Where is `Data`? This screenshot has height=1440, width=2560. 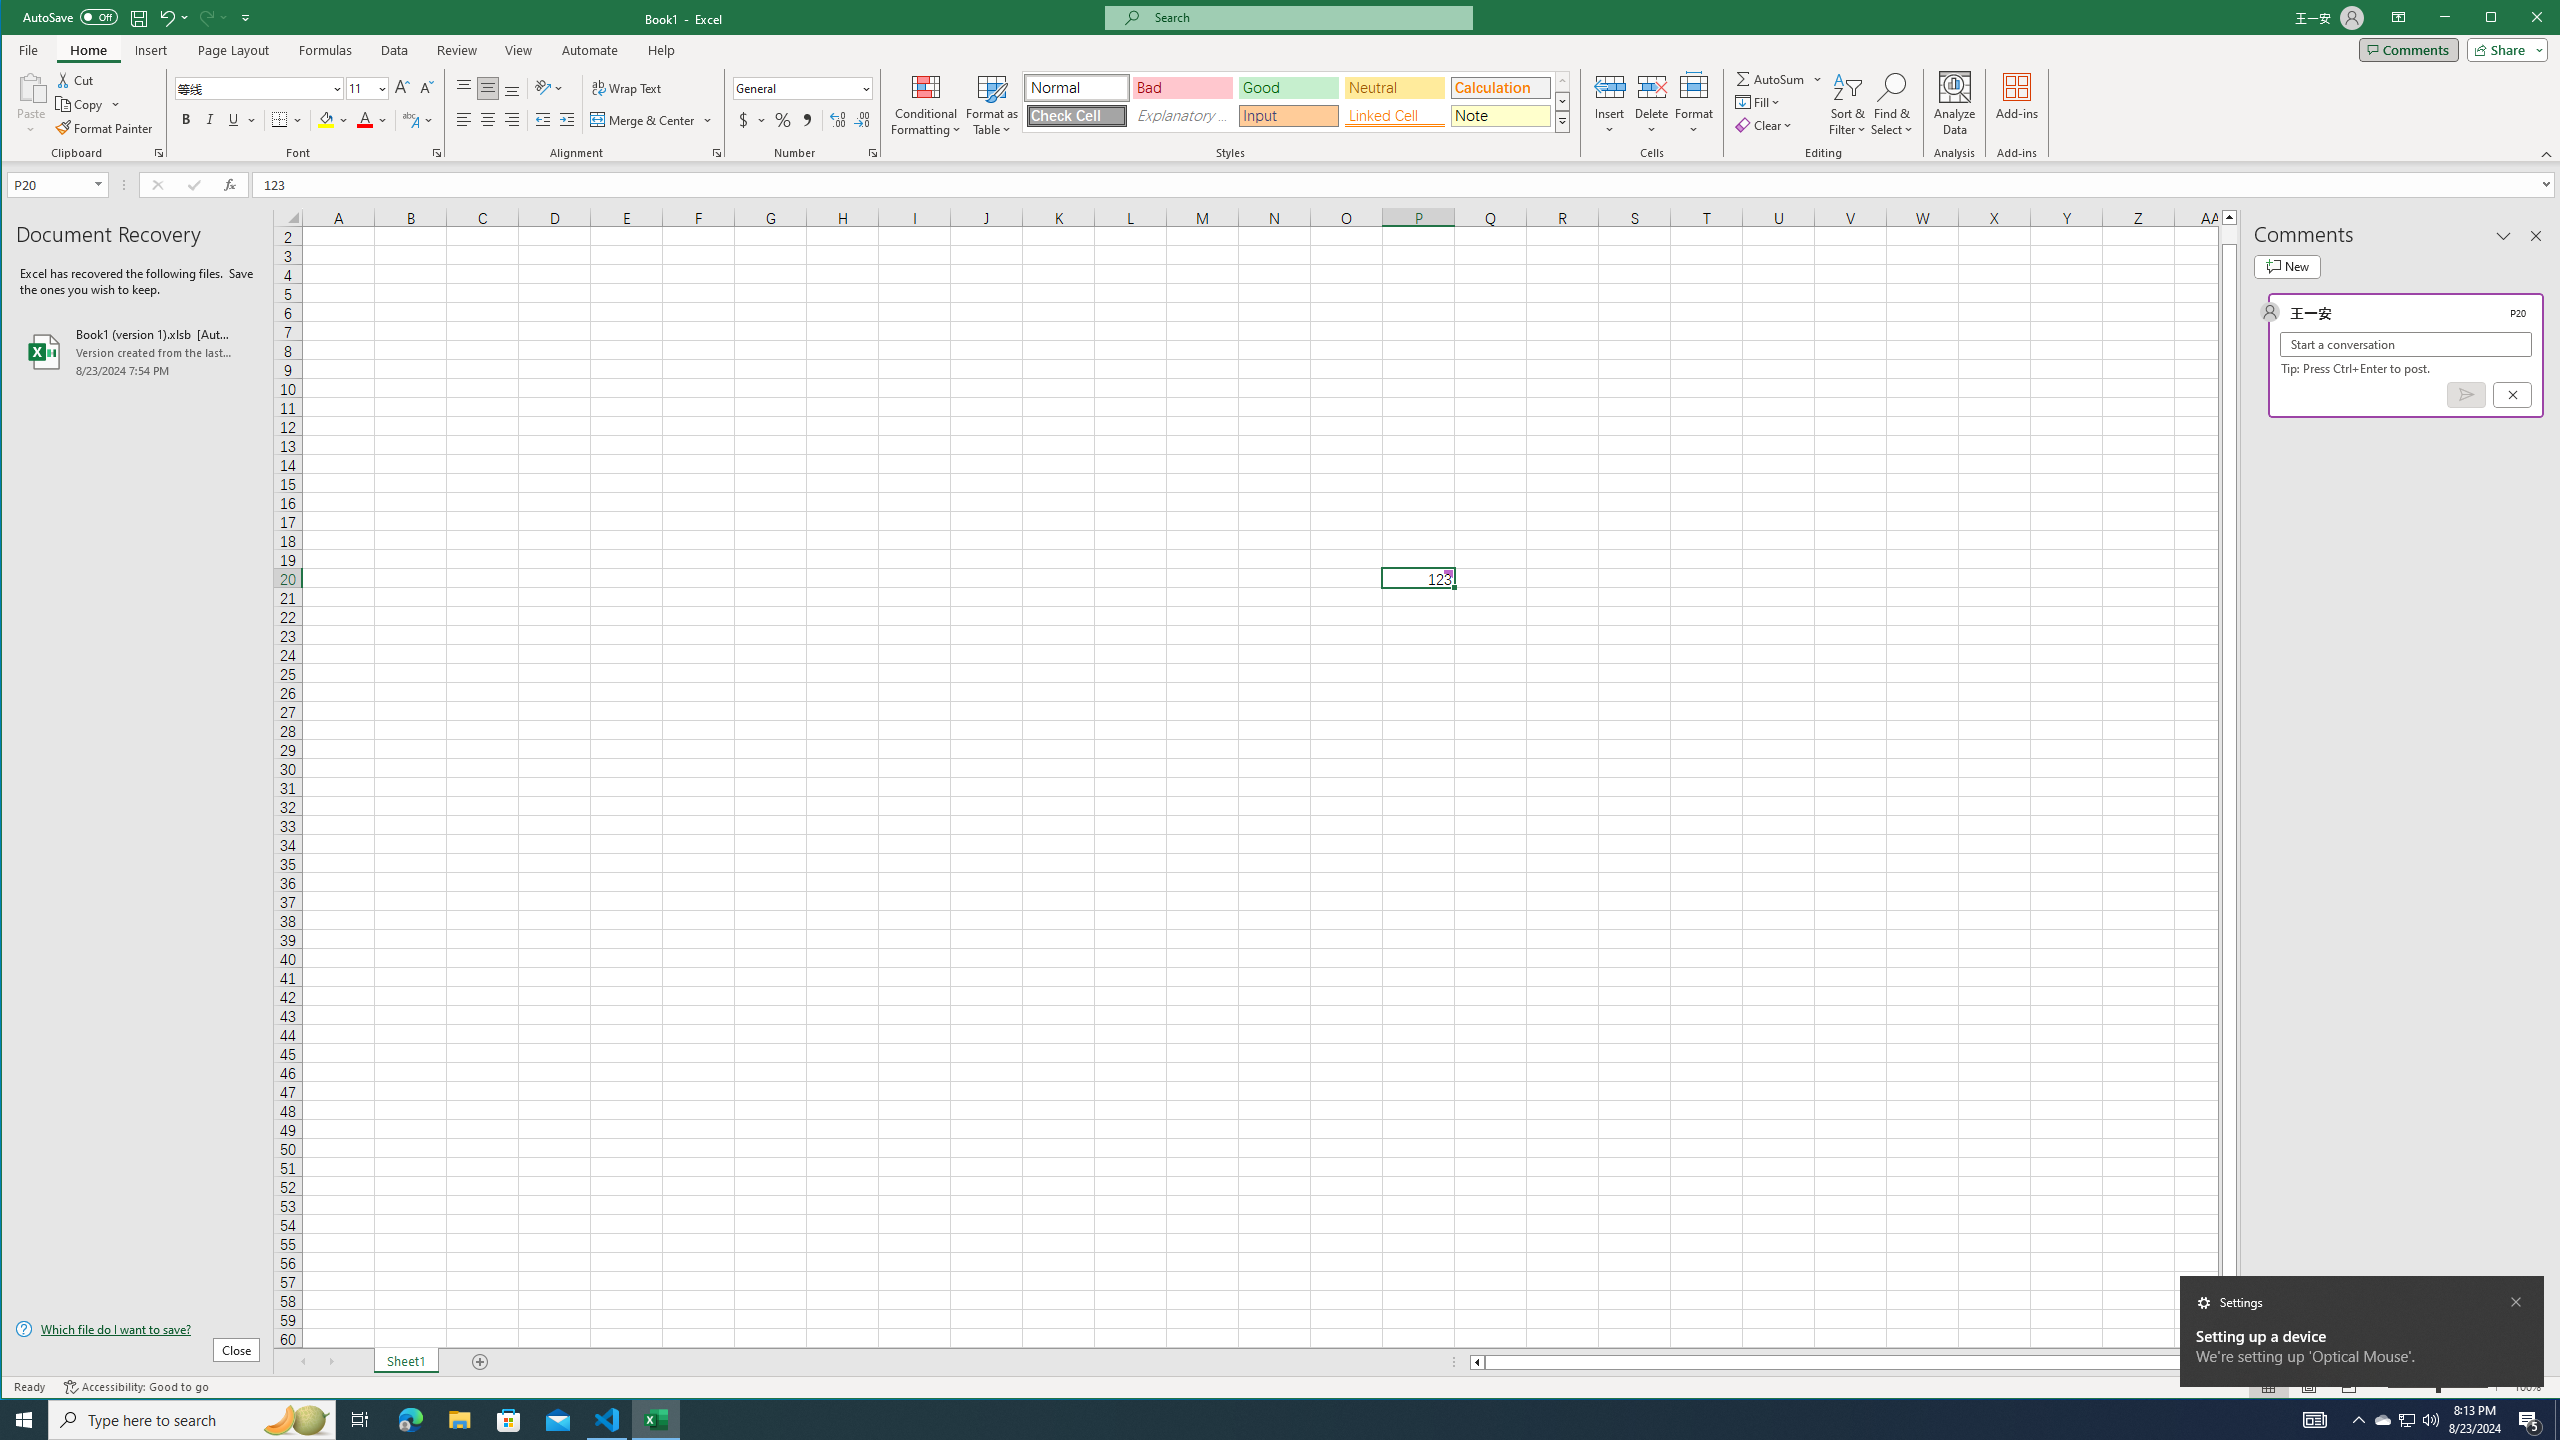 Data is located at coordinates (2536, 236).